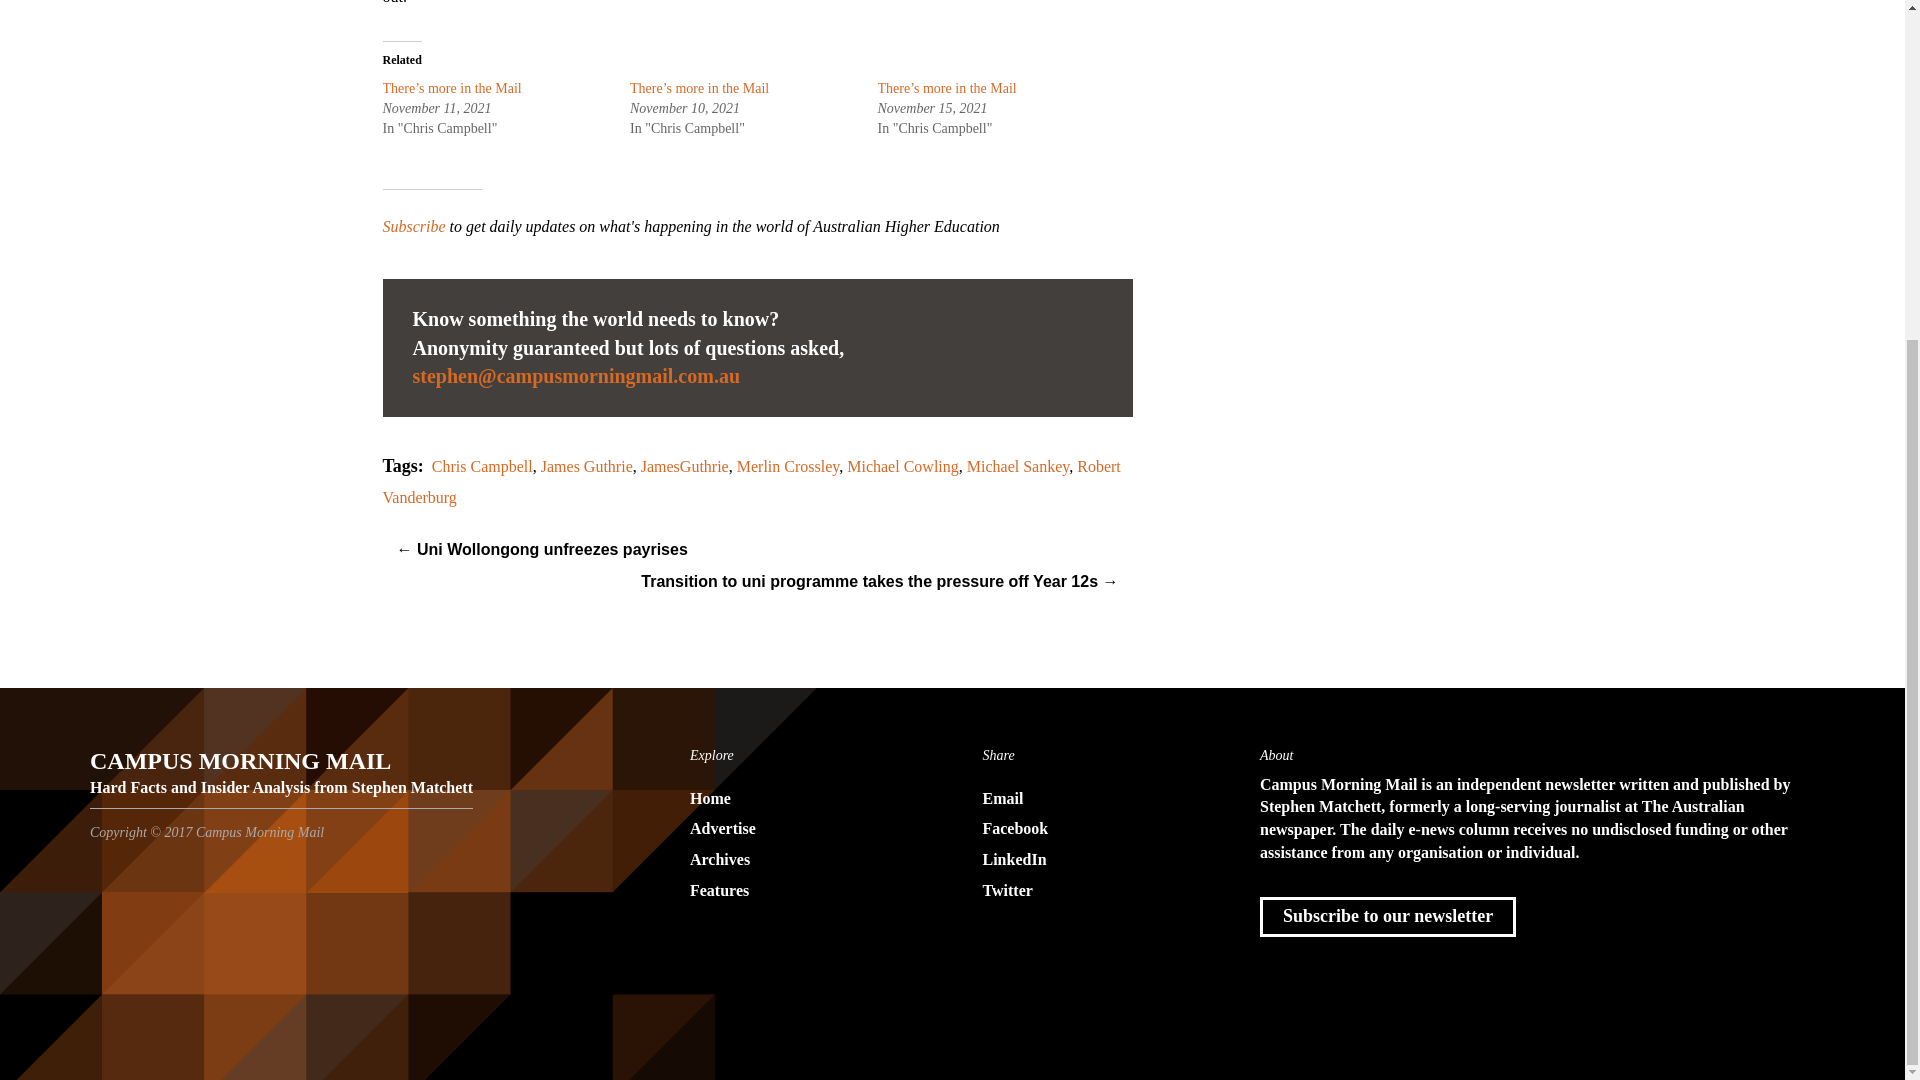 The height and width of the screenshot is (1080, 1920). I want to click on JamesGuthrie, so click(685, 466).